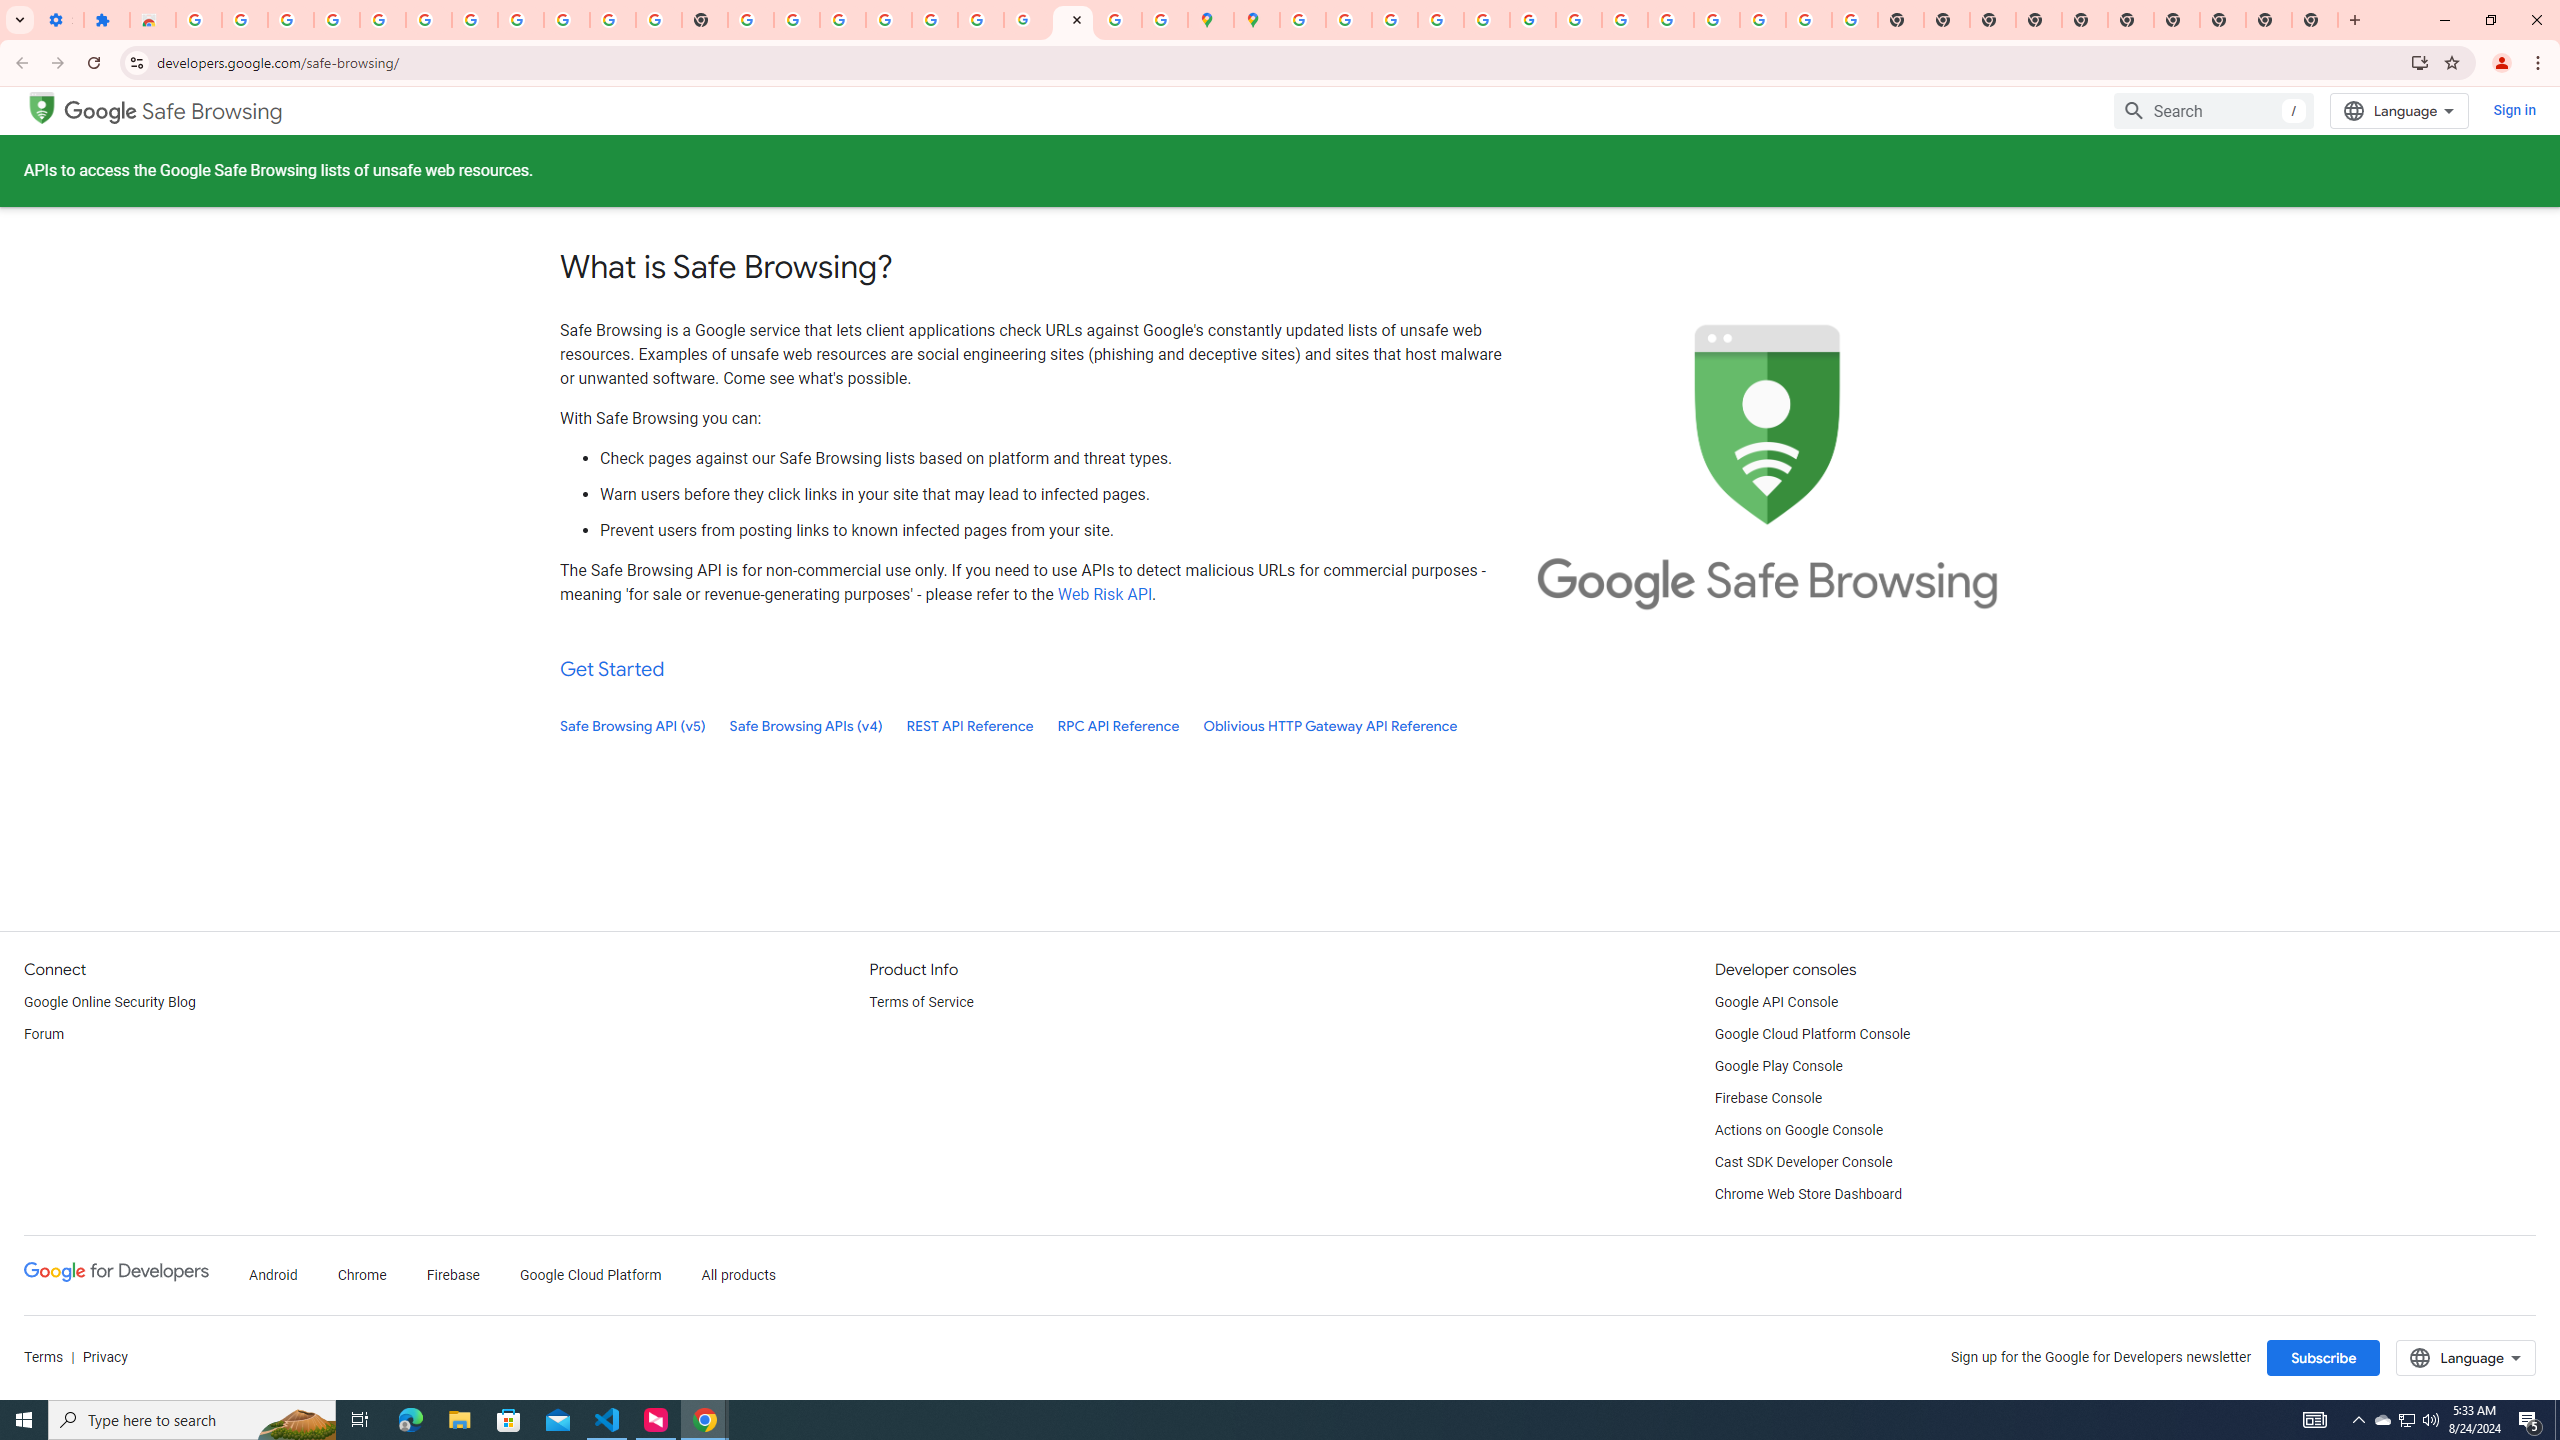 Image resolution: width=2560 pixels, height=1440 pixels. I want to click on Chrome Web Store Dashboard, so click(1808, 1195).